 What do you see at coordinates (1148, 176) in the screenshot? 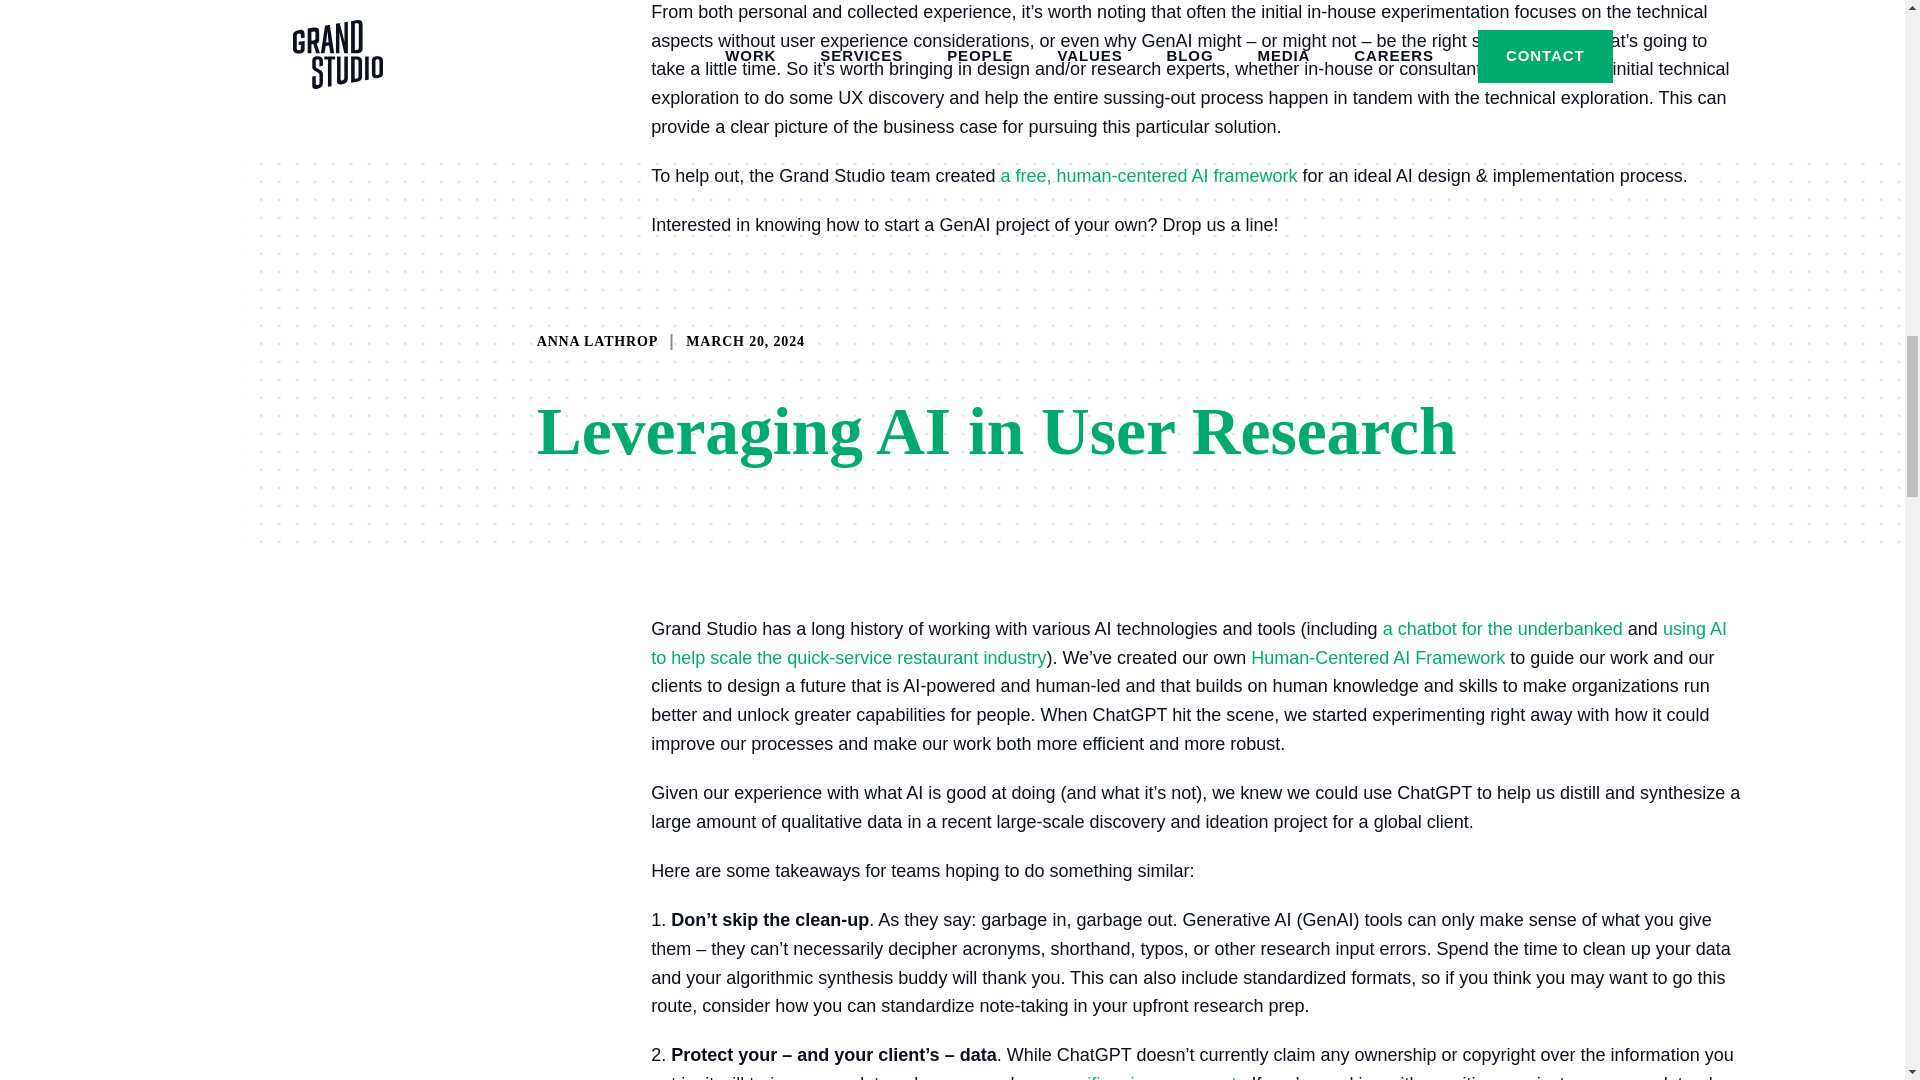
I see `a free, human-centered AI framework` at bounding box center [1148, 176].